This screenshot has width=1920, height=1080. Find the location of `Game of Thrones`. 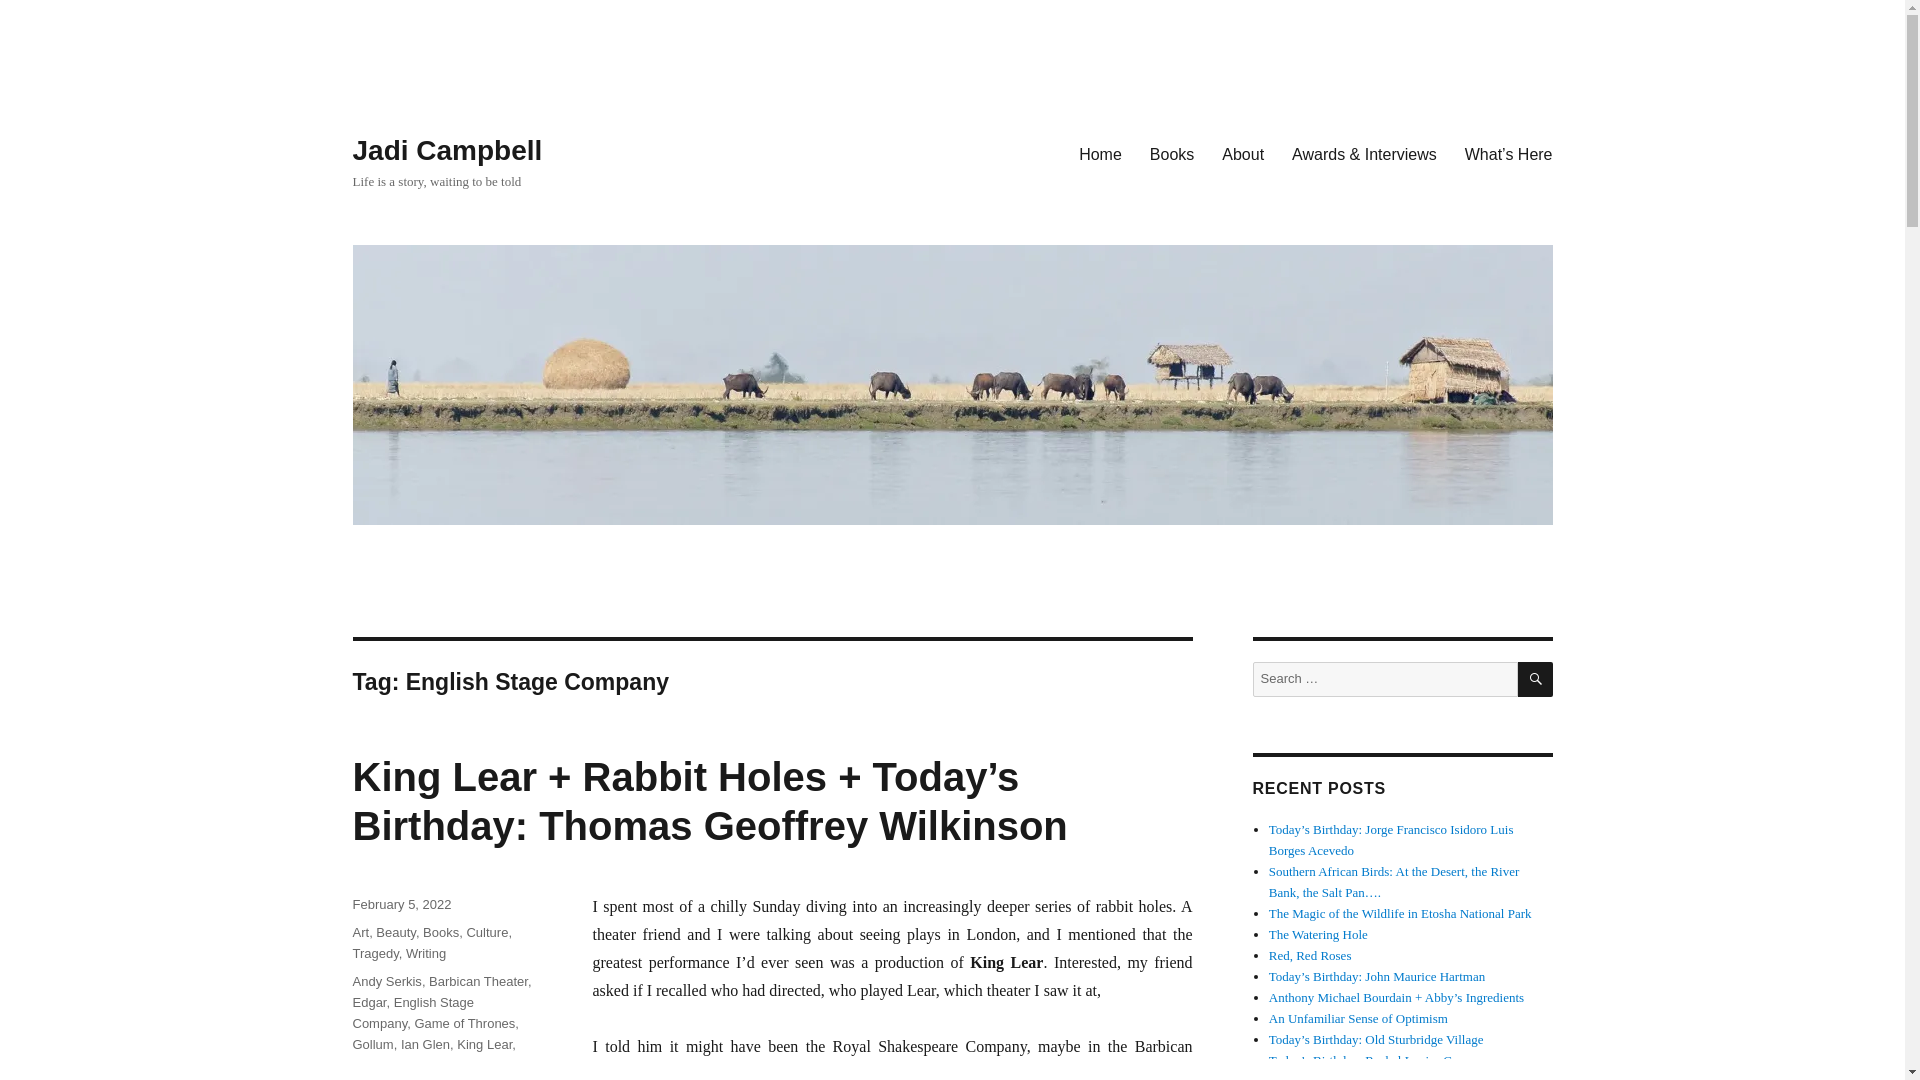

Game of Thrones is located at coordinates (464, 1024).